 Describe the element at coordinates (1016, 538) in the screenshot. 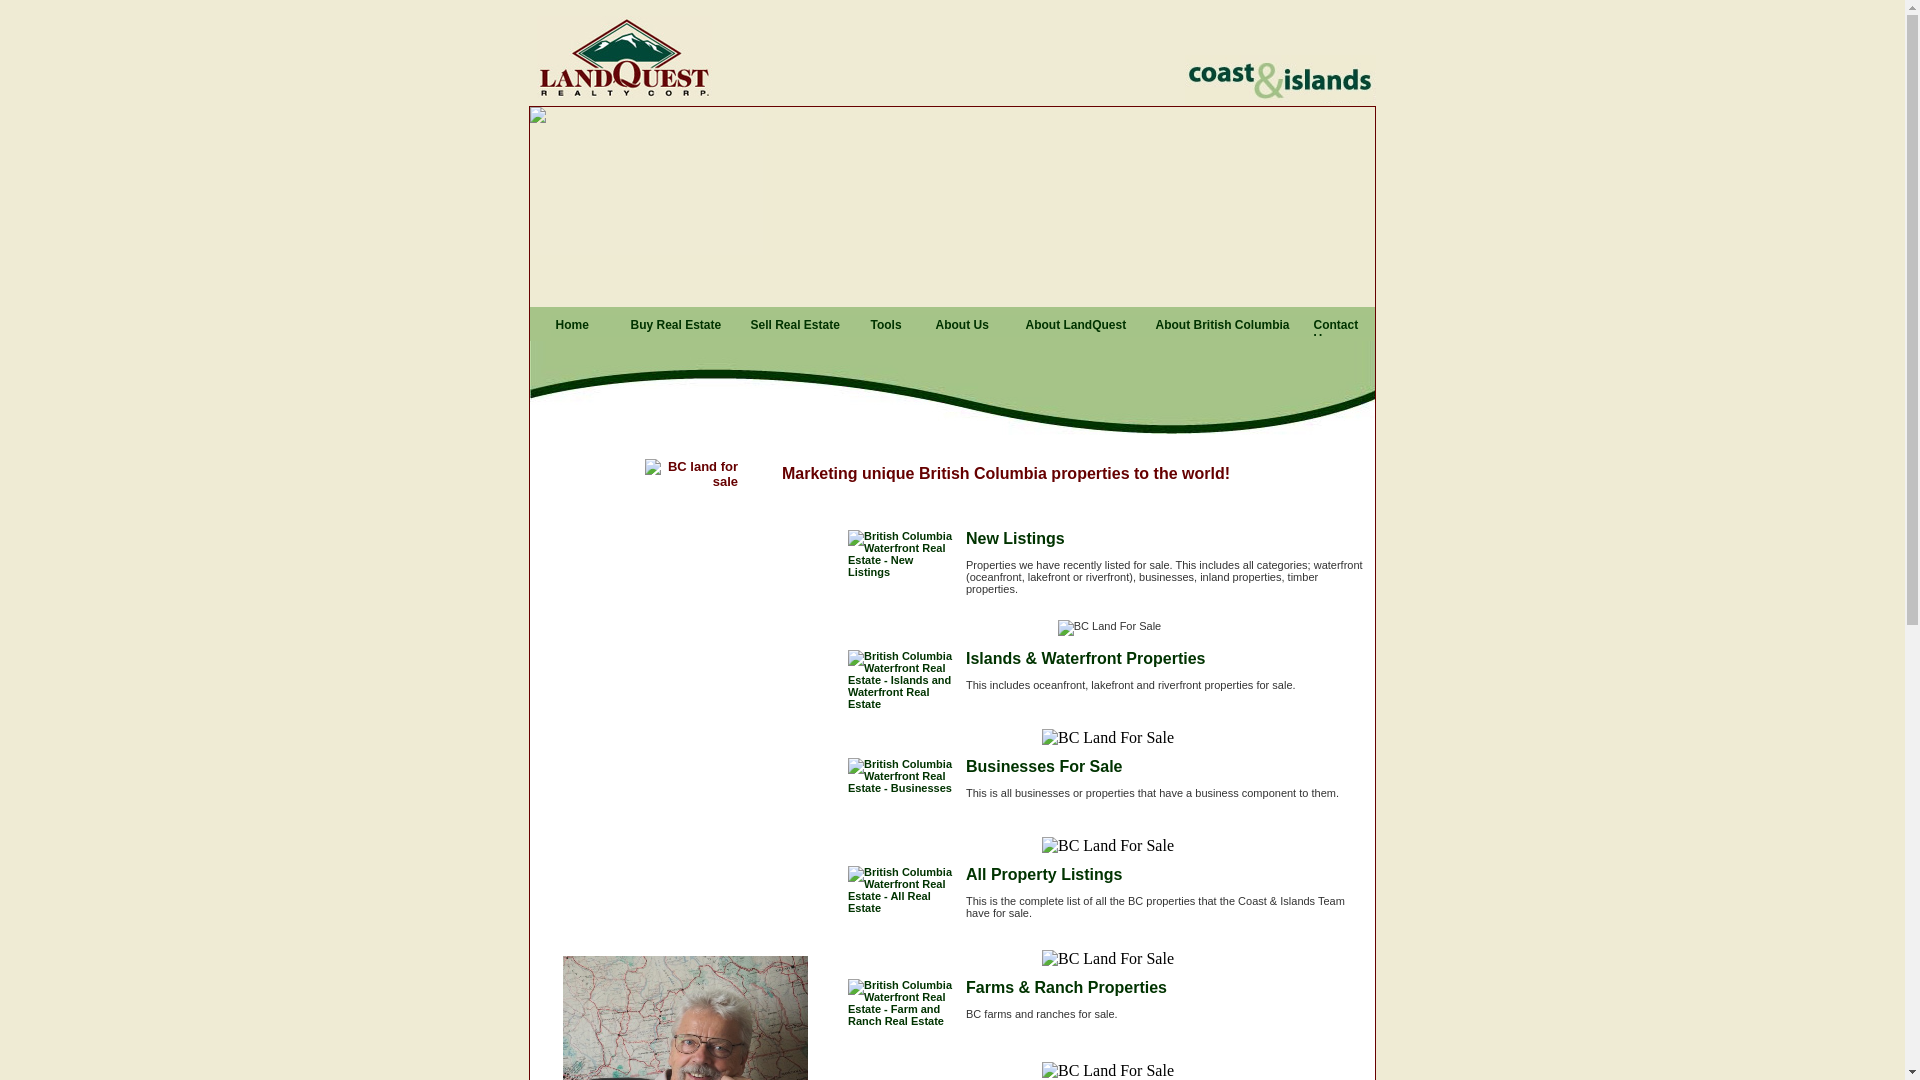

I see `New Listings` at that location.